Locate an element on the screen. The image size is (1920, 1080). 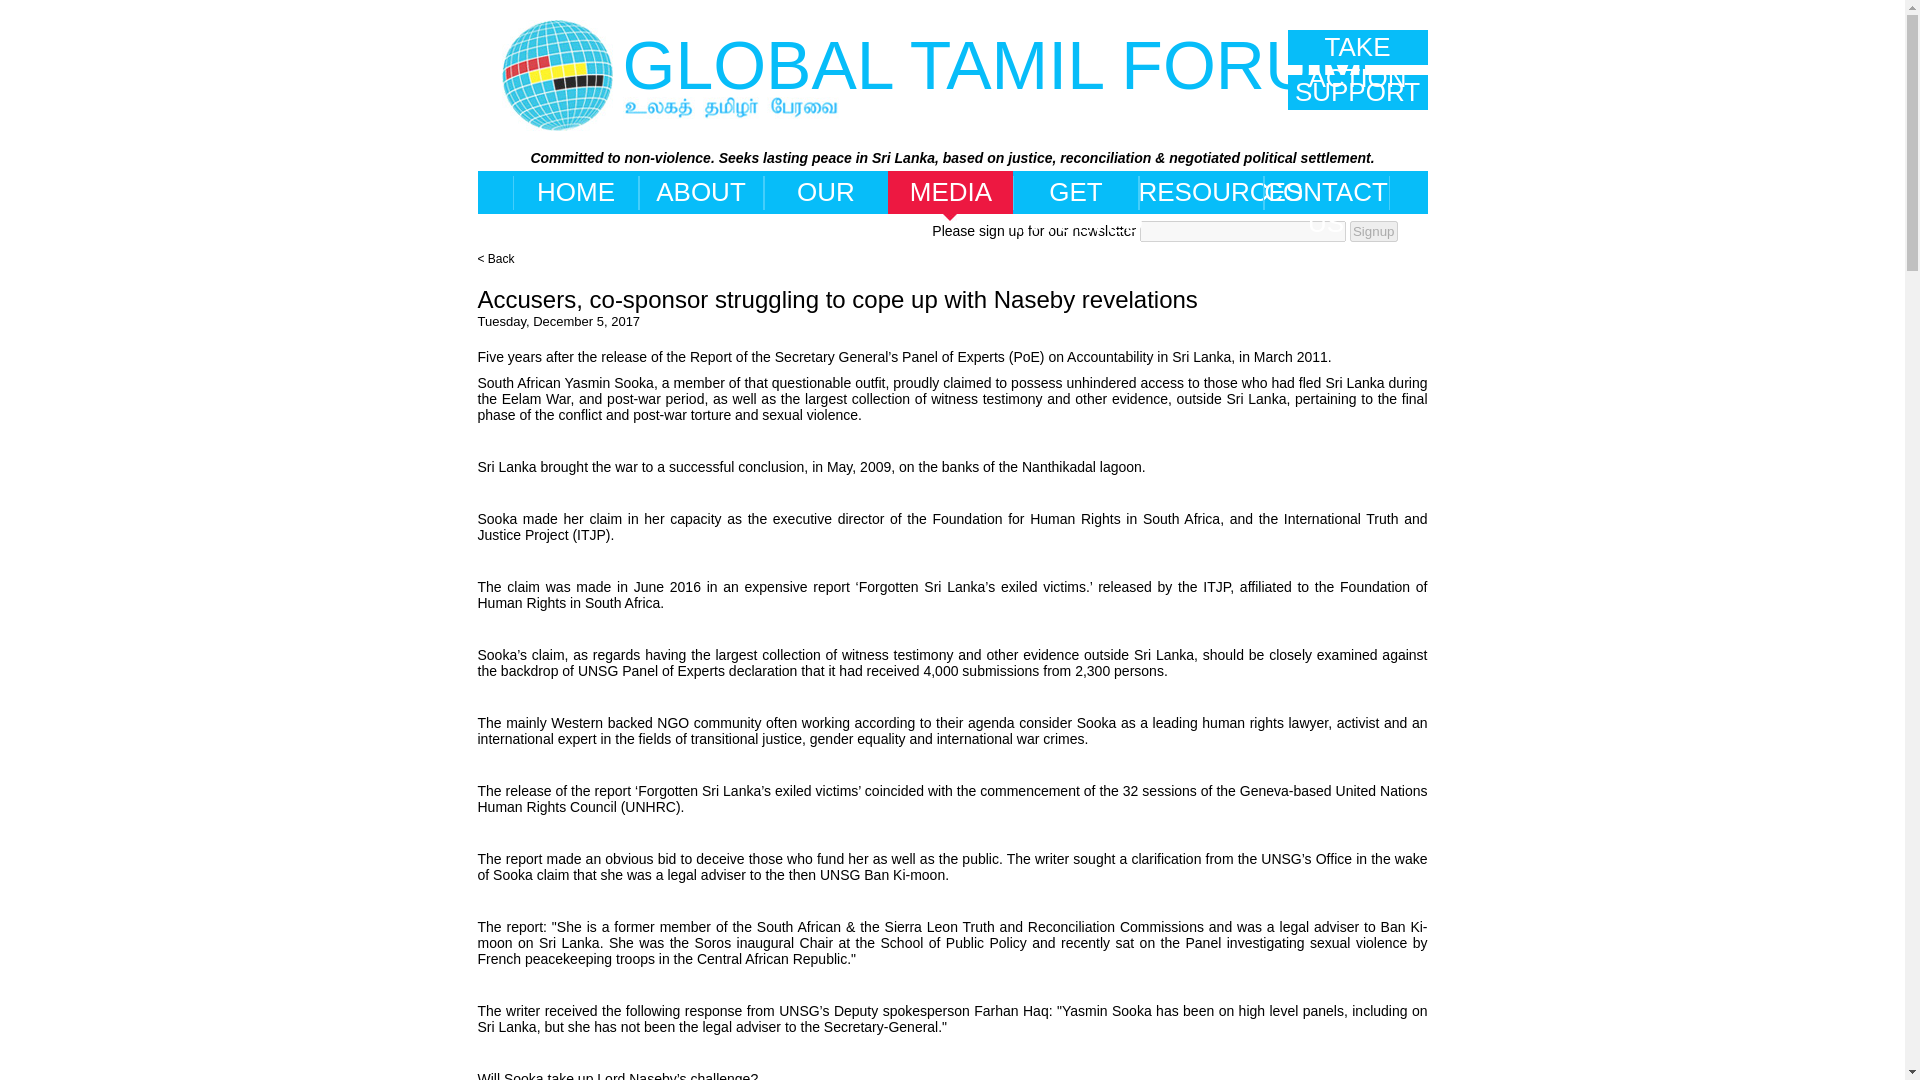
SUPPORT US is located at coordinates (1358, 92).